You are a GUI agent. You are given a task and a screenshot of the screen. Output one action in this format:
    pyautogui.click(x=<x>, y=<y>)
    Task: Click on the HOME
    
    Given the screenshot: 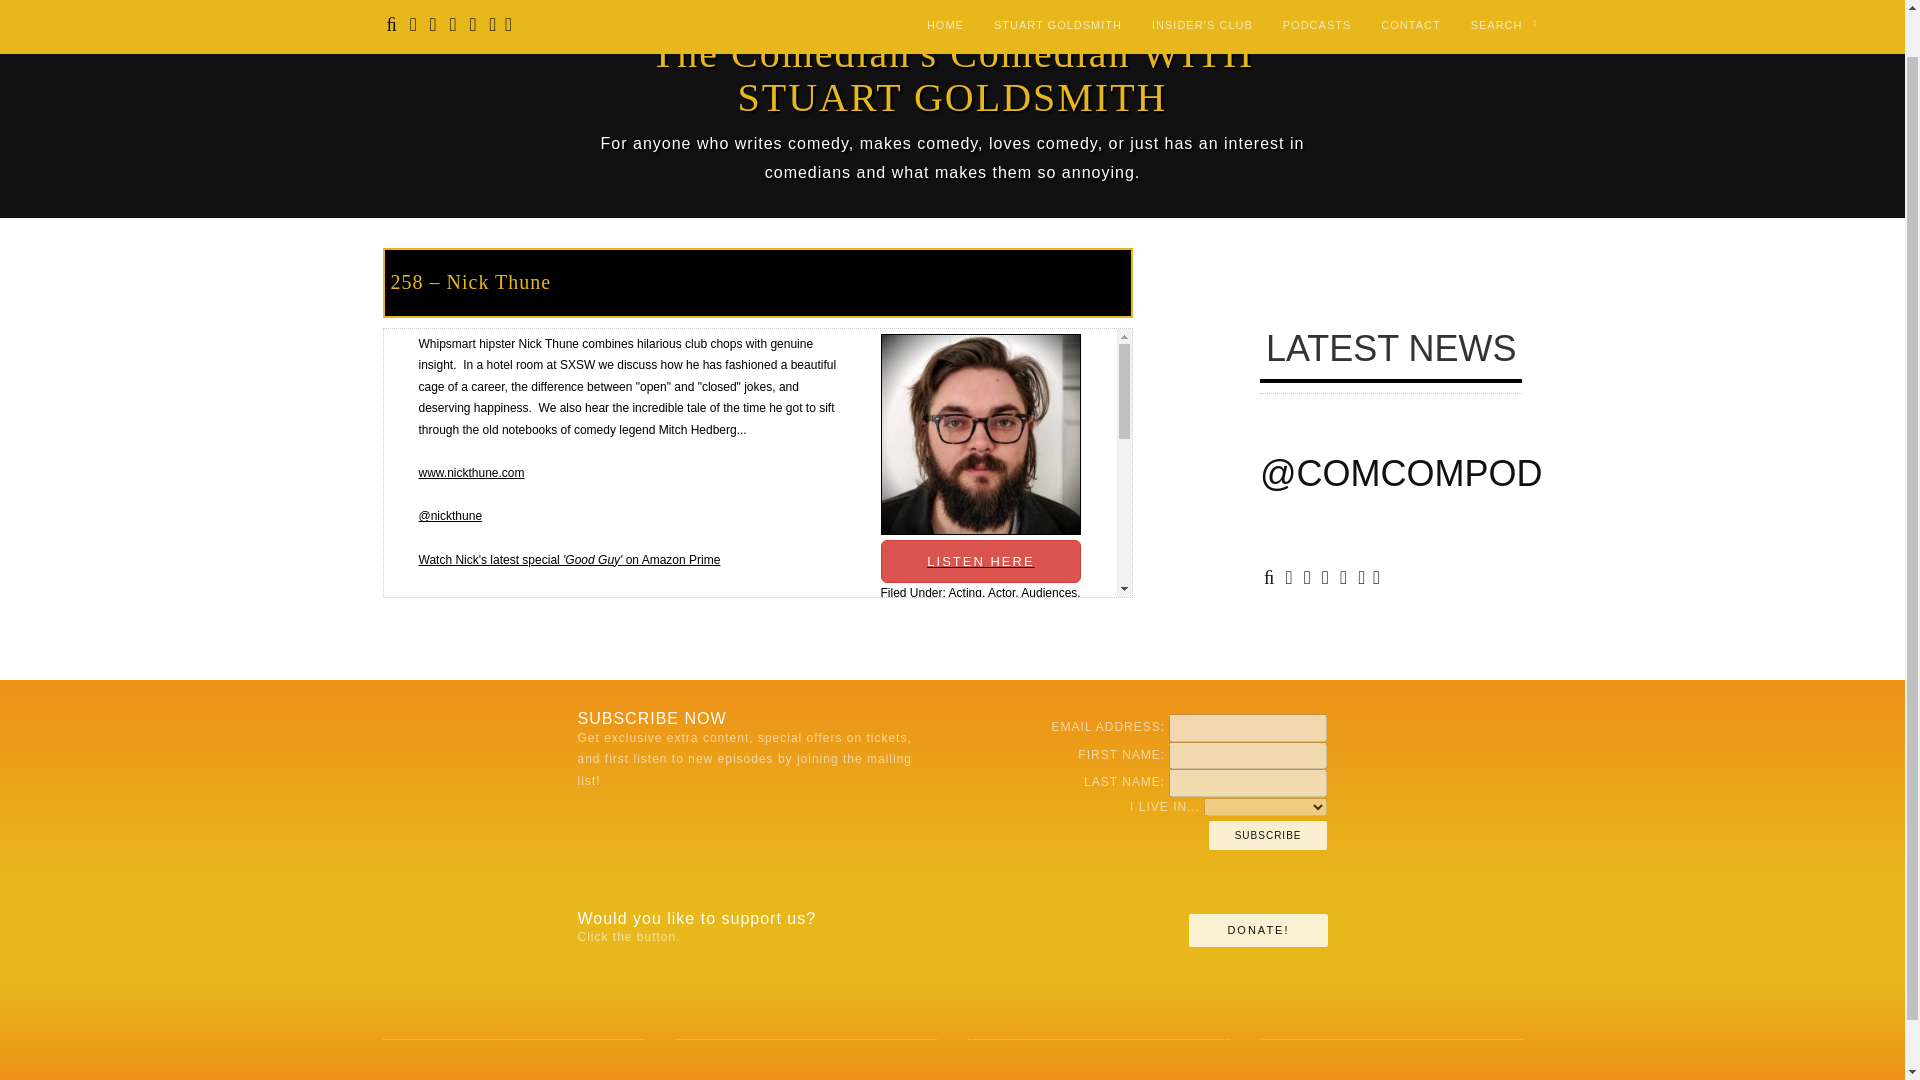 What is the action you would take?
    pyautogui.click(x=946, y=1)
    